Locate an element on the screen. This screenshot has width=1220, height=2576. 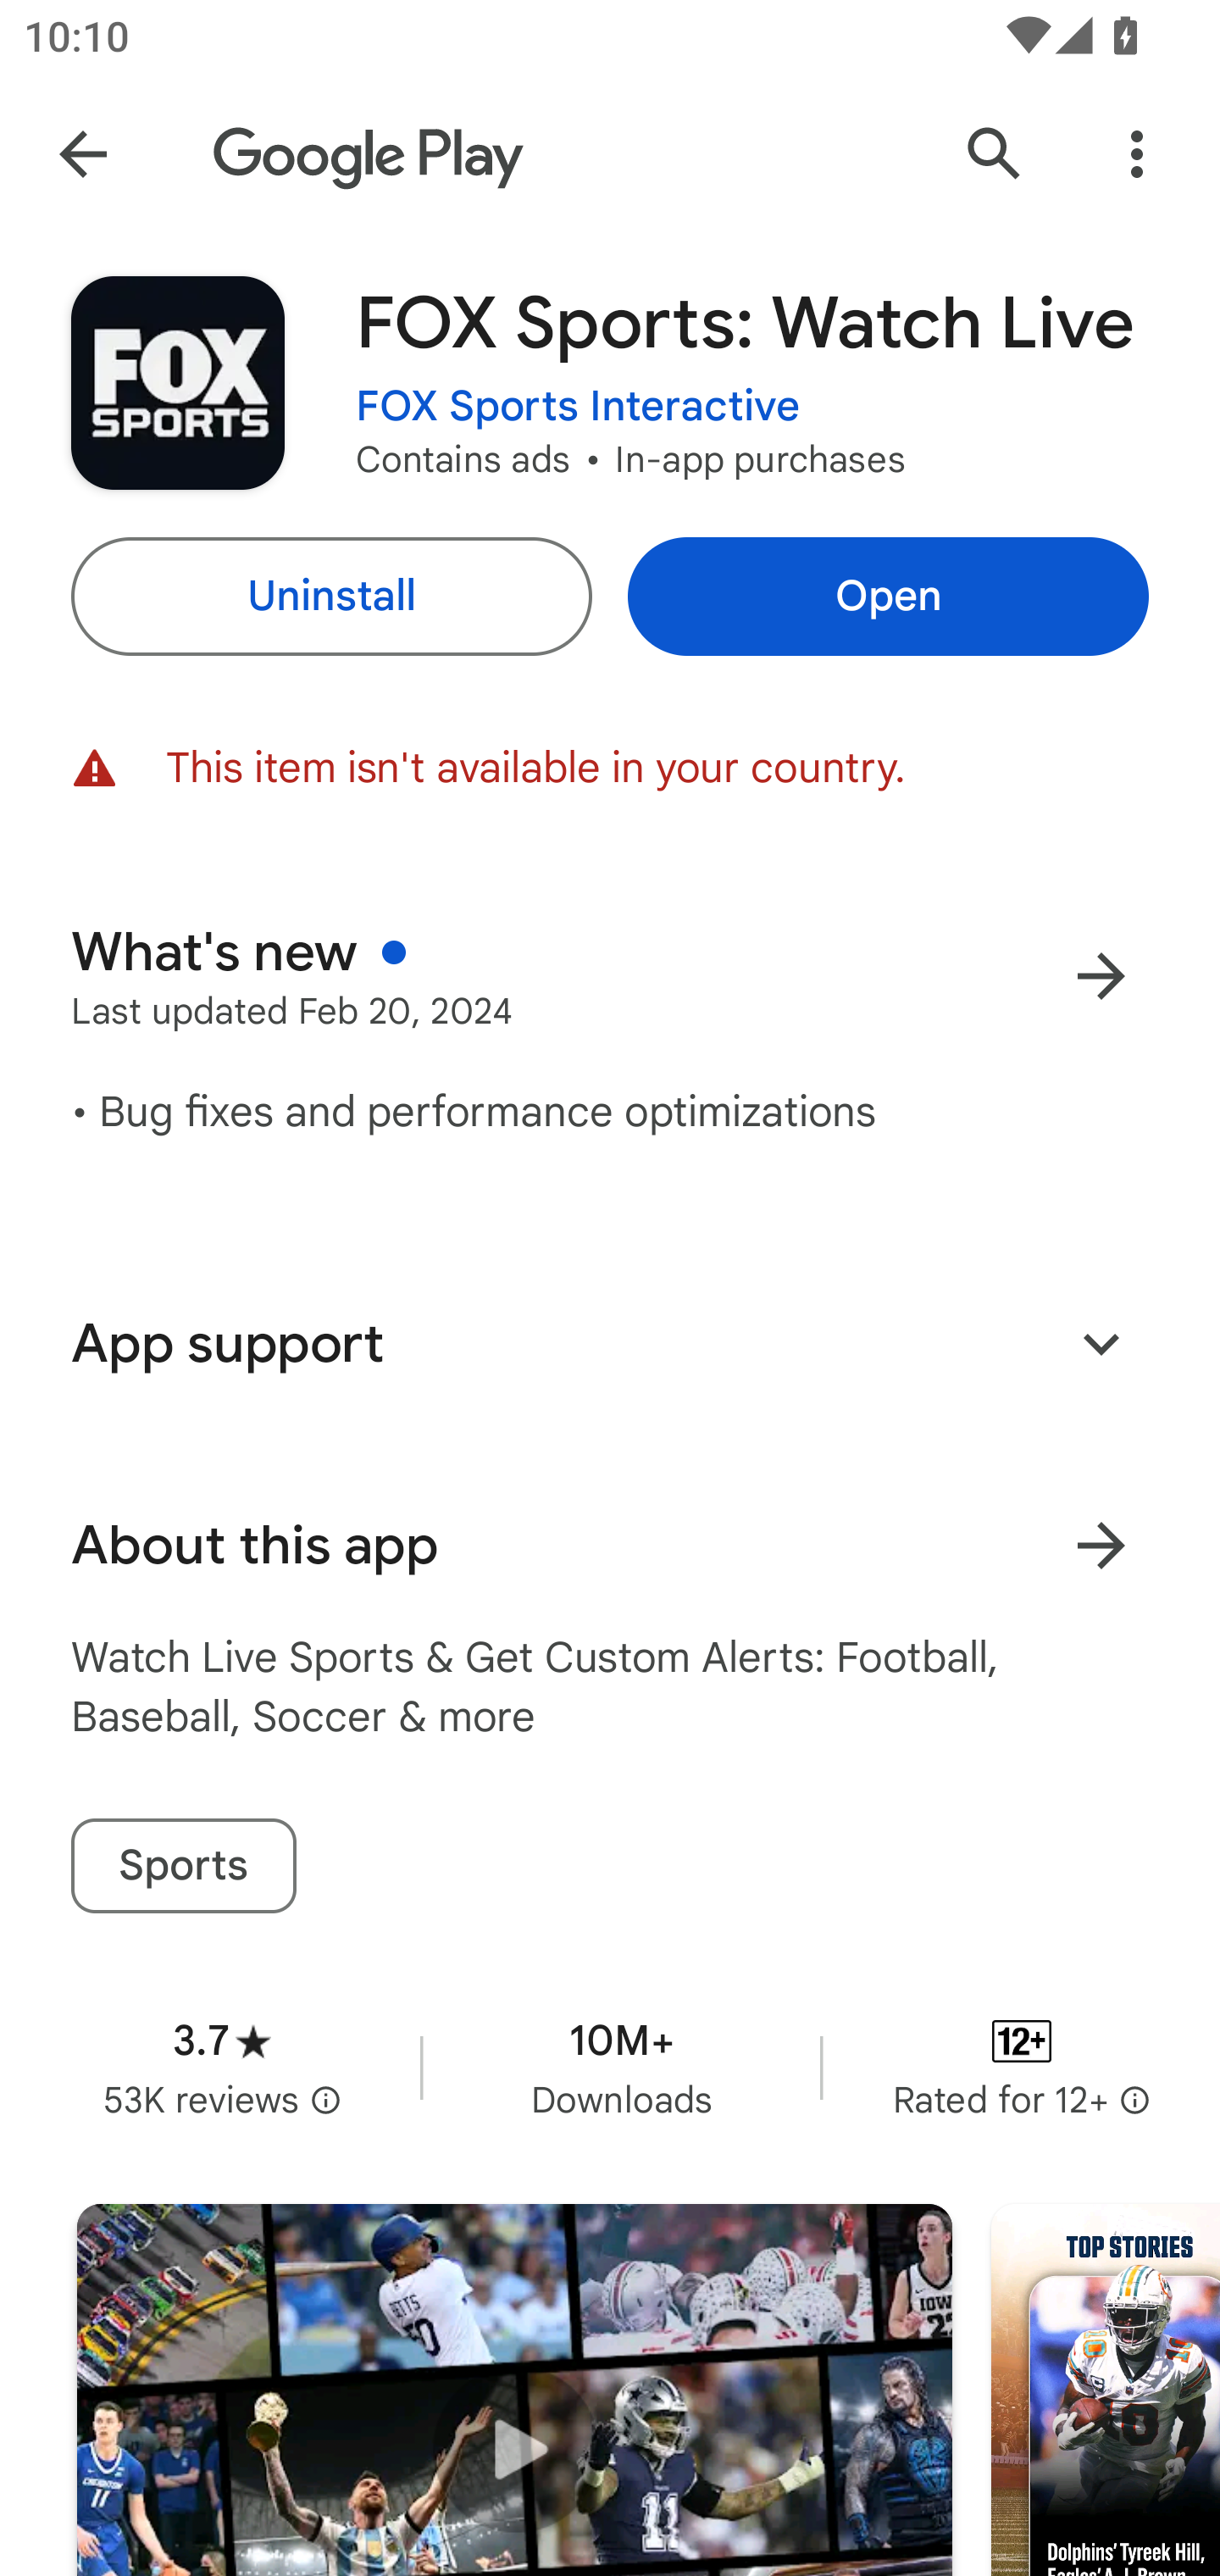
More Options is located at coordinates (1137, 154).